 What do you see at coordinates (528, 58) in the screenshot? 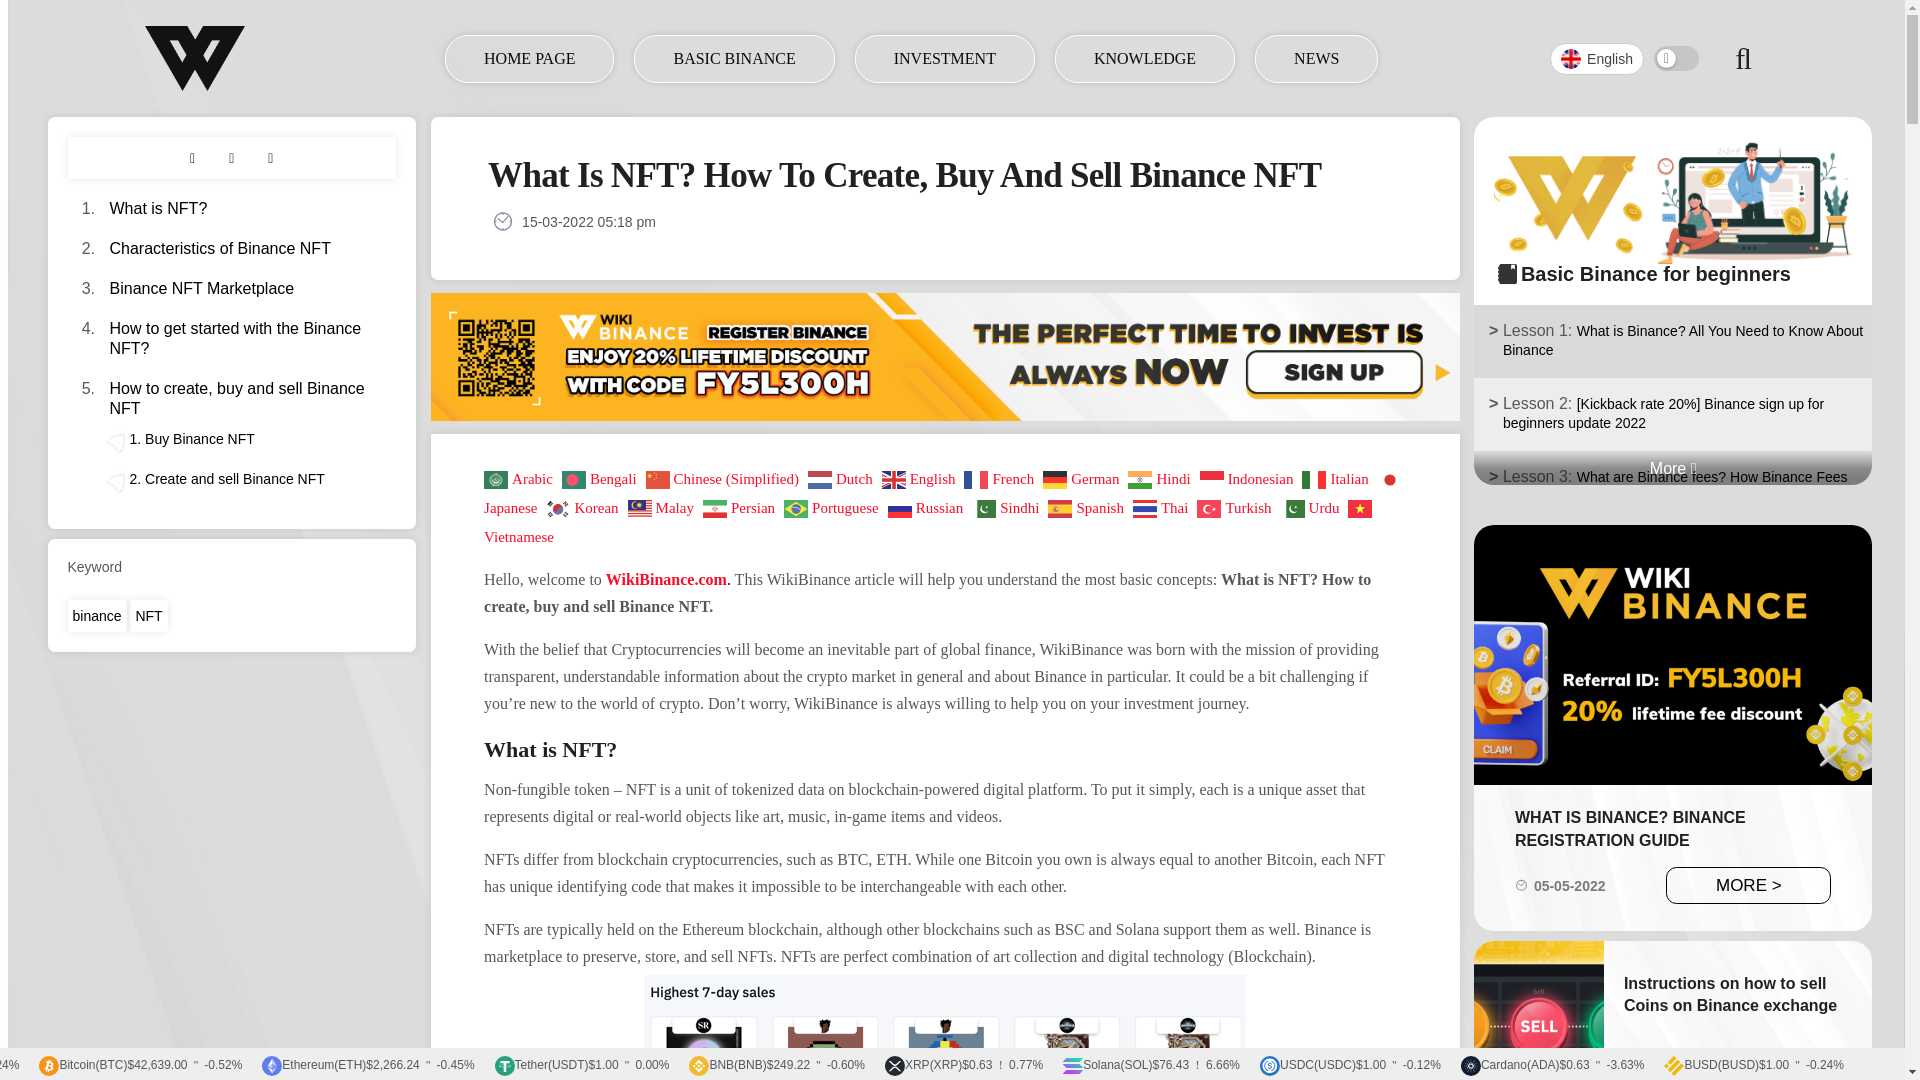
I see `HOME PAGE` at bounding box center [528, 58].